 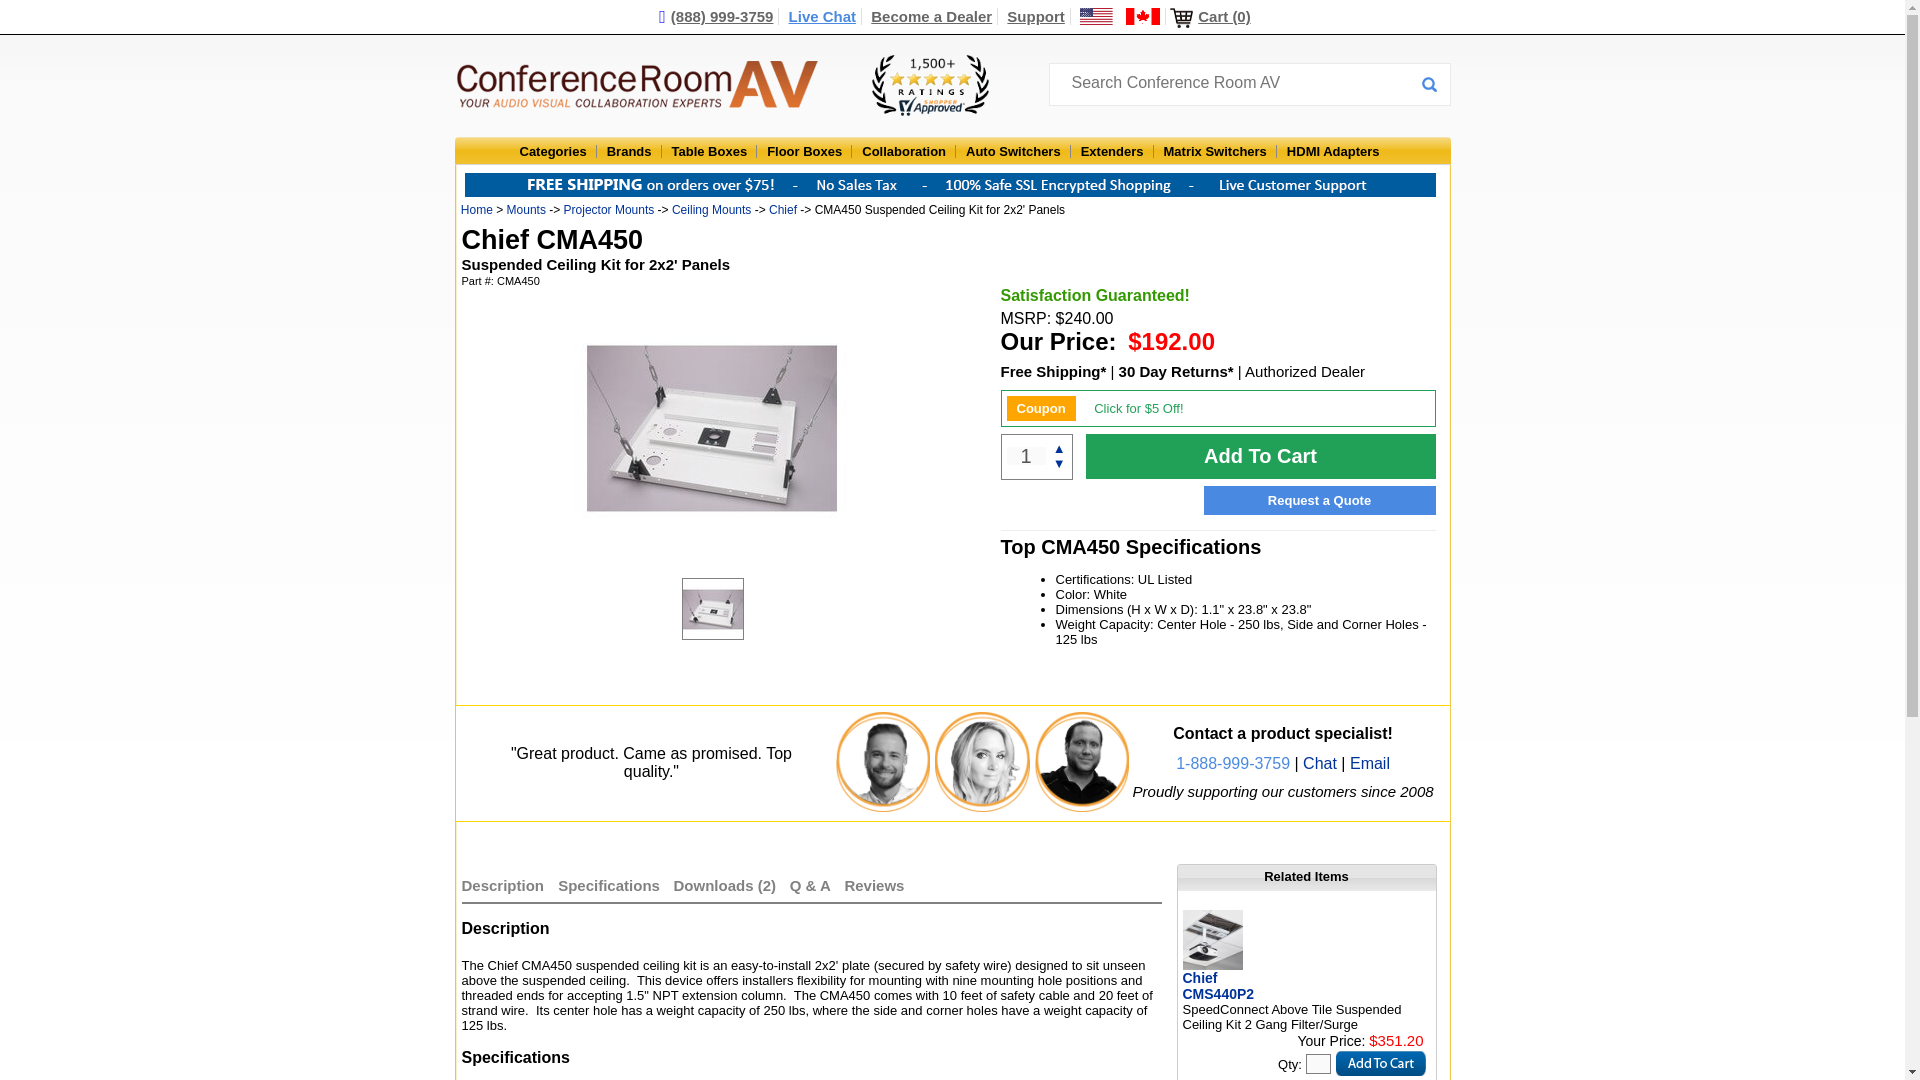 I want to click on Chief, so click(x=782, y=210).